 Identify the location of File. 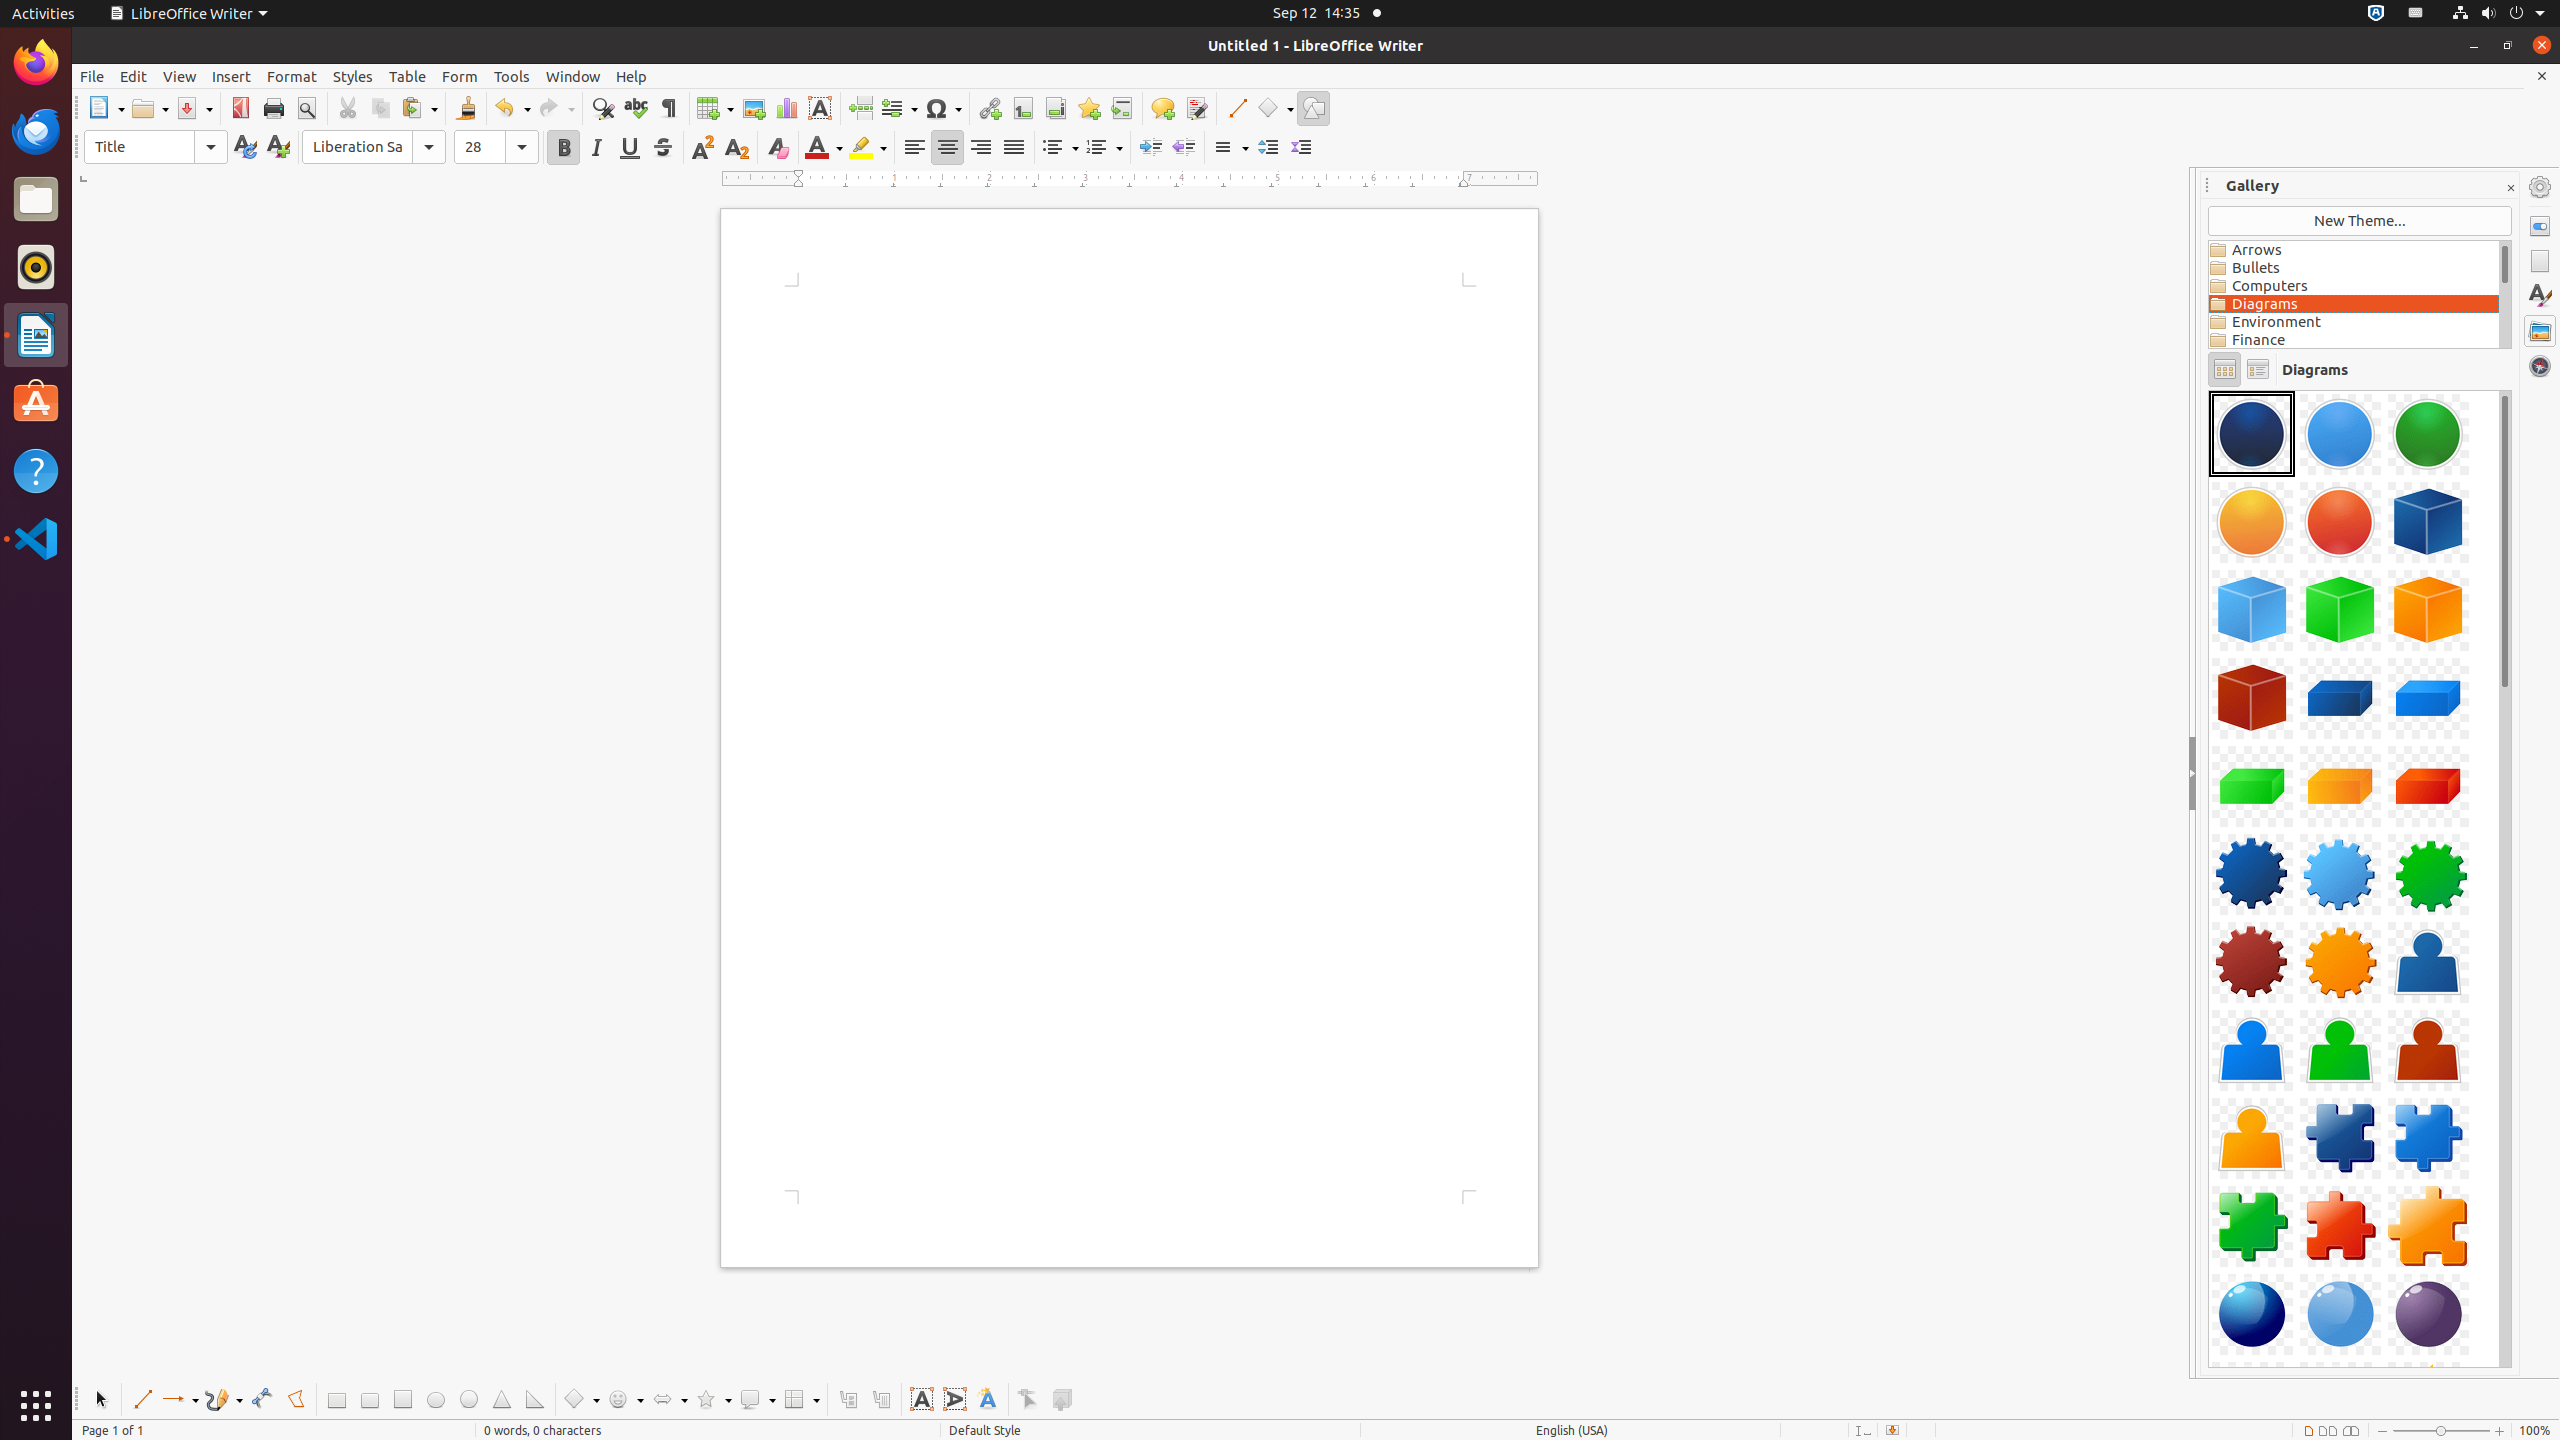
(92, 76).